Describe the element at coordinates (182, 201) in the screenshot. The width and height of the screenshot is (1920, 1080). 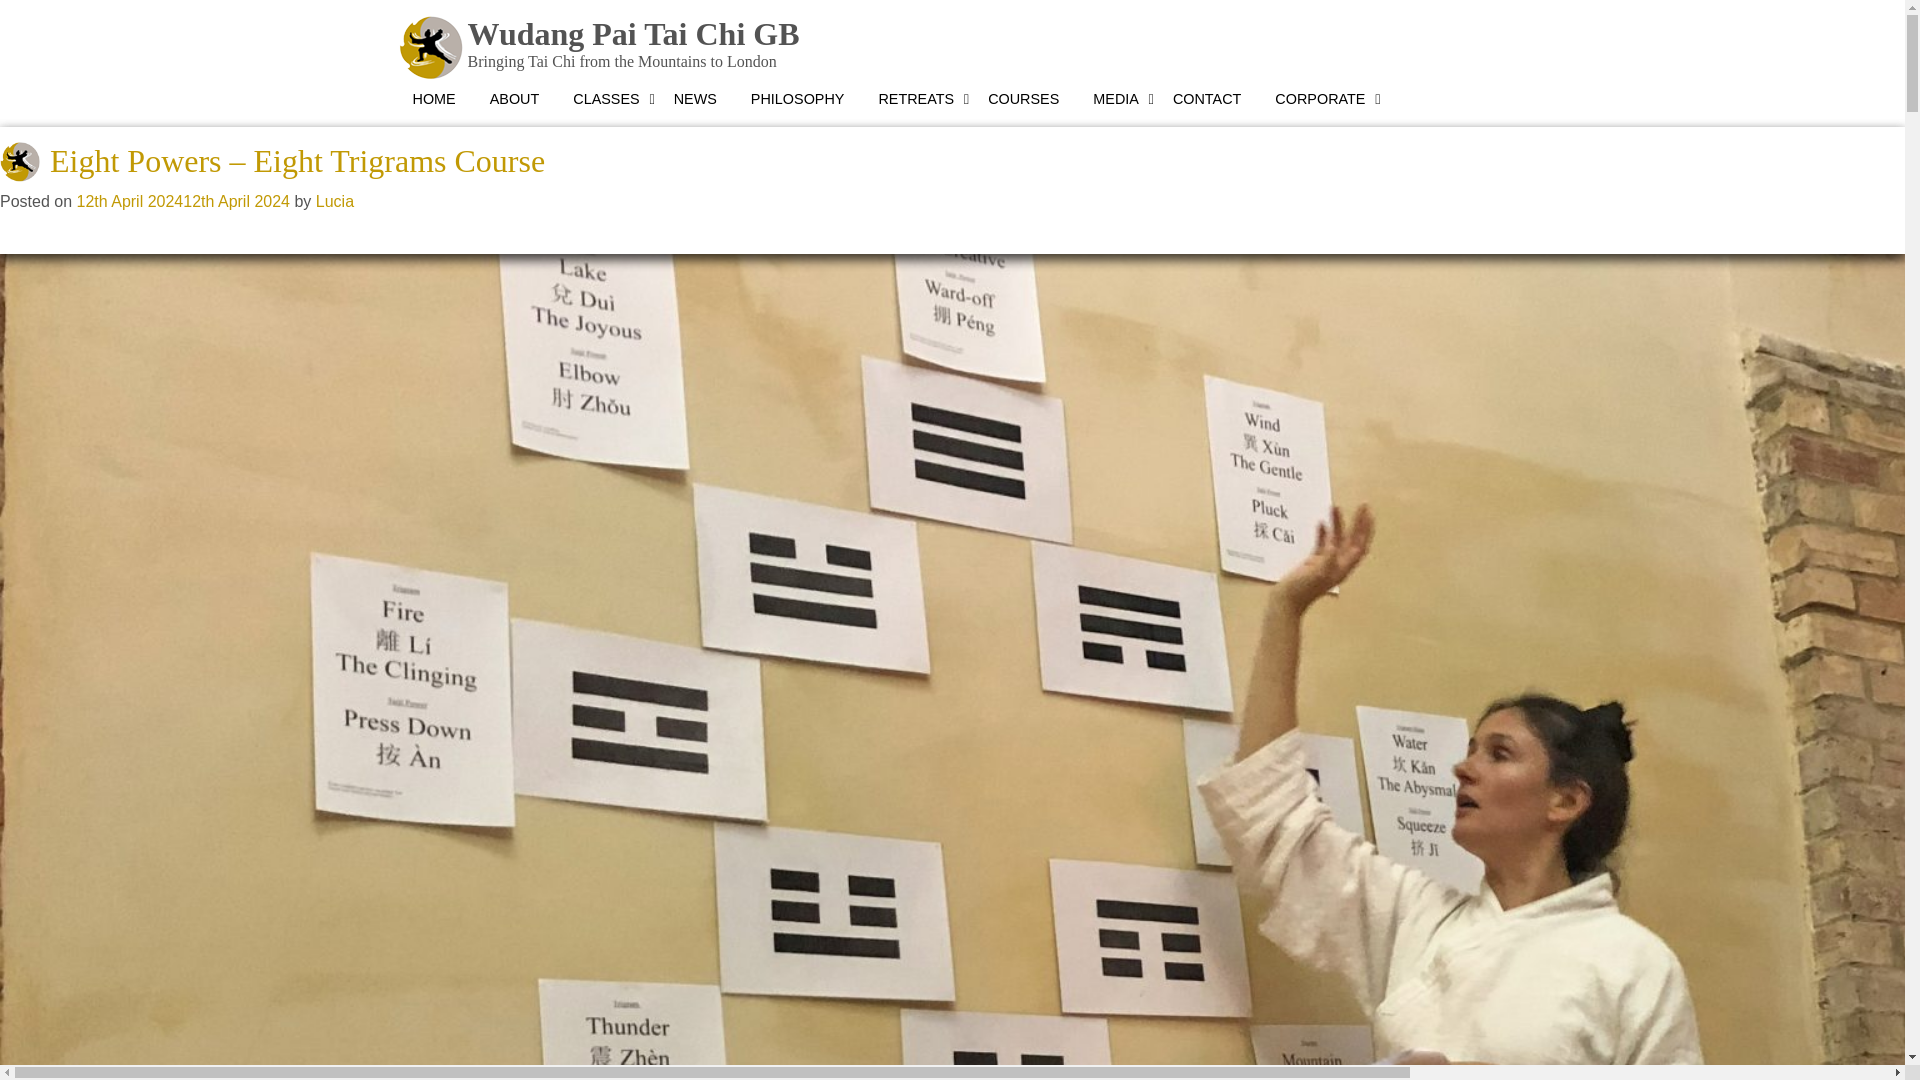
I see `12th April 202412th April 2024` at that location.